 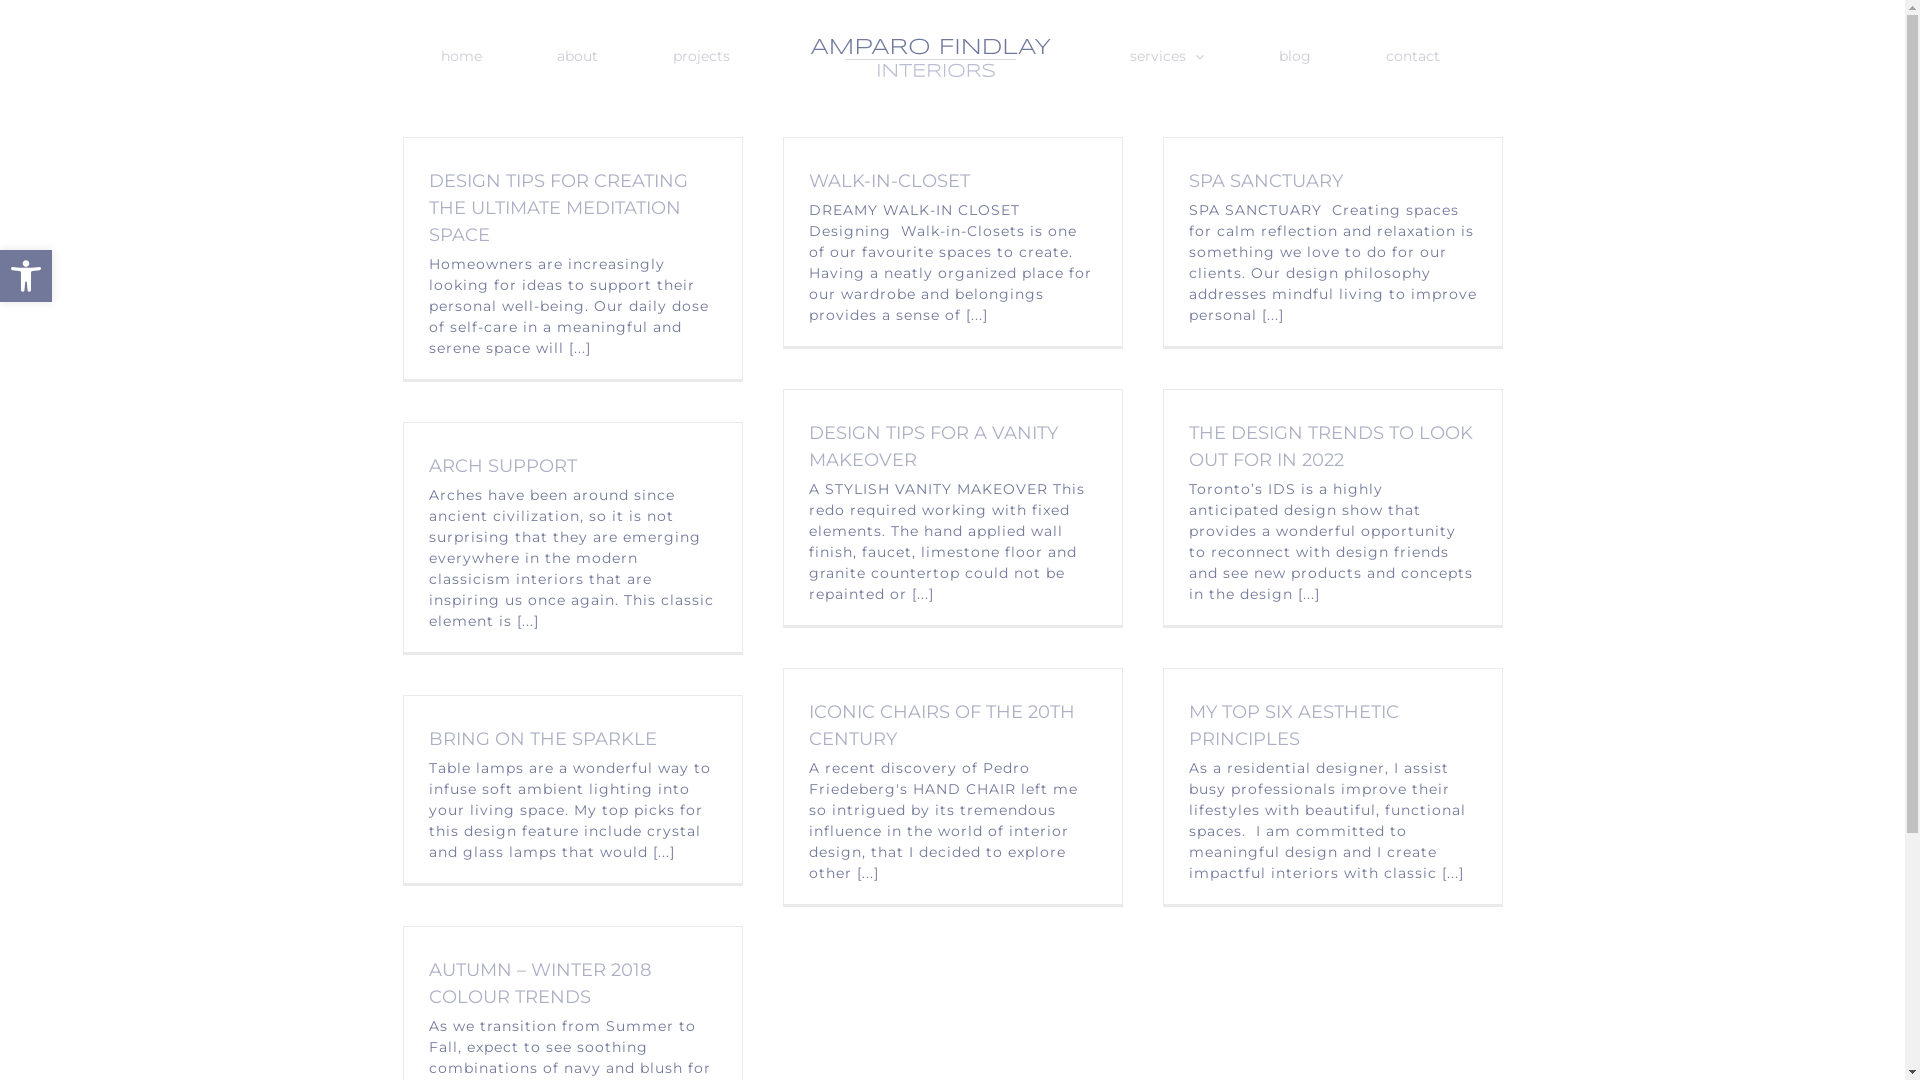 I want to click on ICONIC CHAIRS OF THE 20TH CENTURY, so click(x=941, y=726).